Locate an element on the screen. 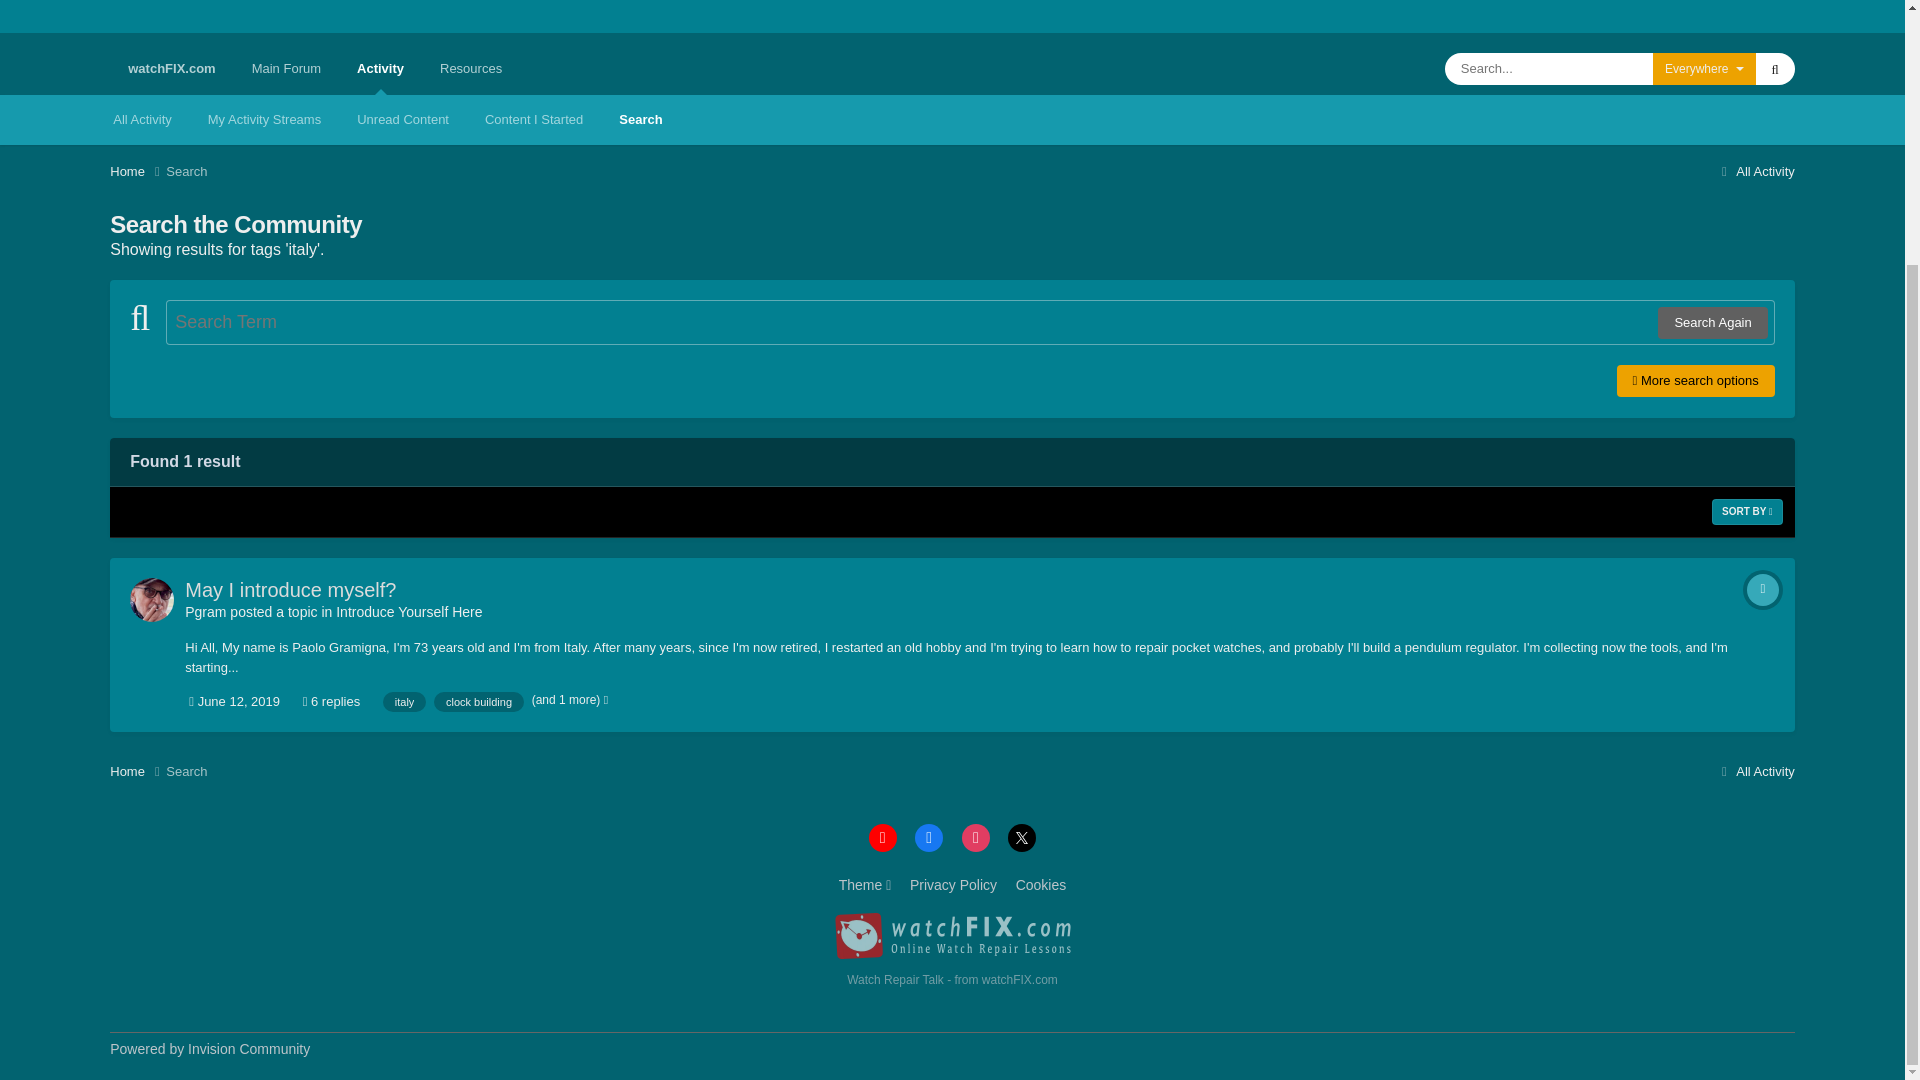 The height and width of the screenshot is (1080, 1920). Resources is located at coordinates (471, 69).